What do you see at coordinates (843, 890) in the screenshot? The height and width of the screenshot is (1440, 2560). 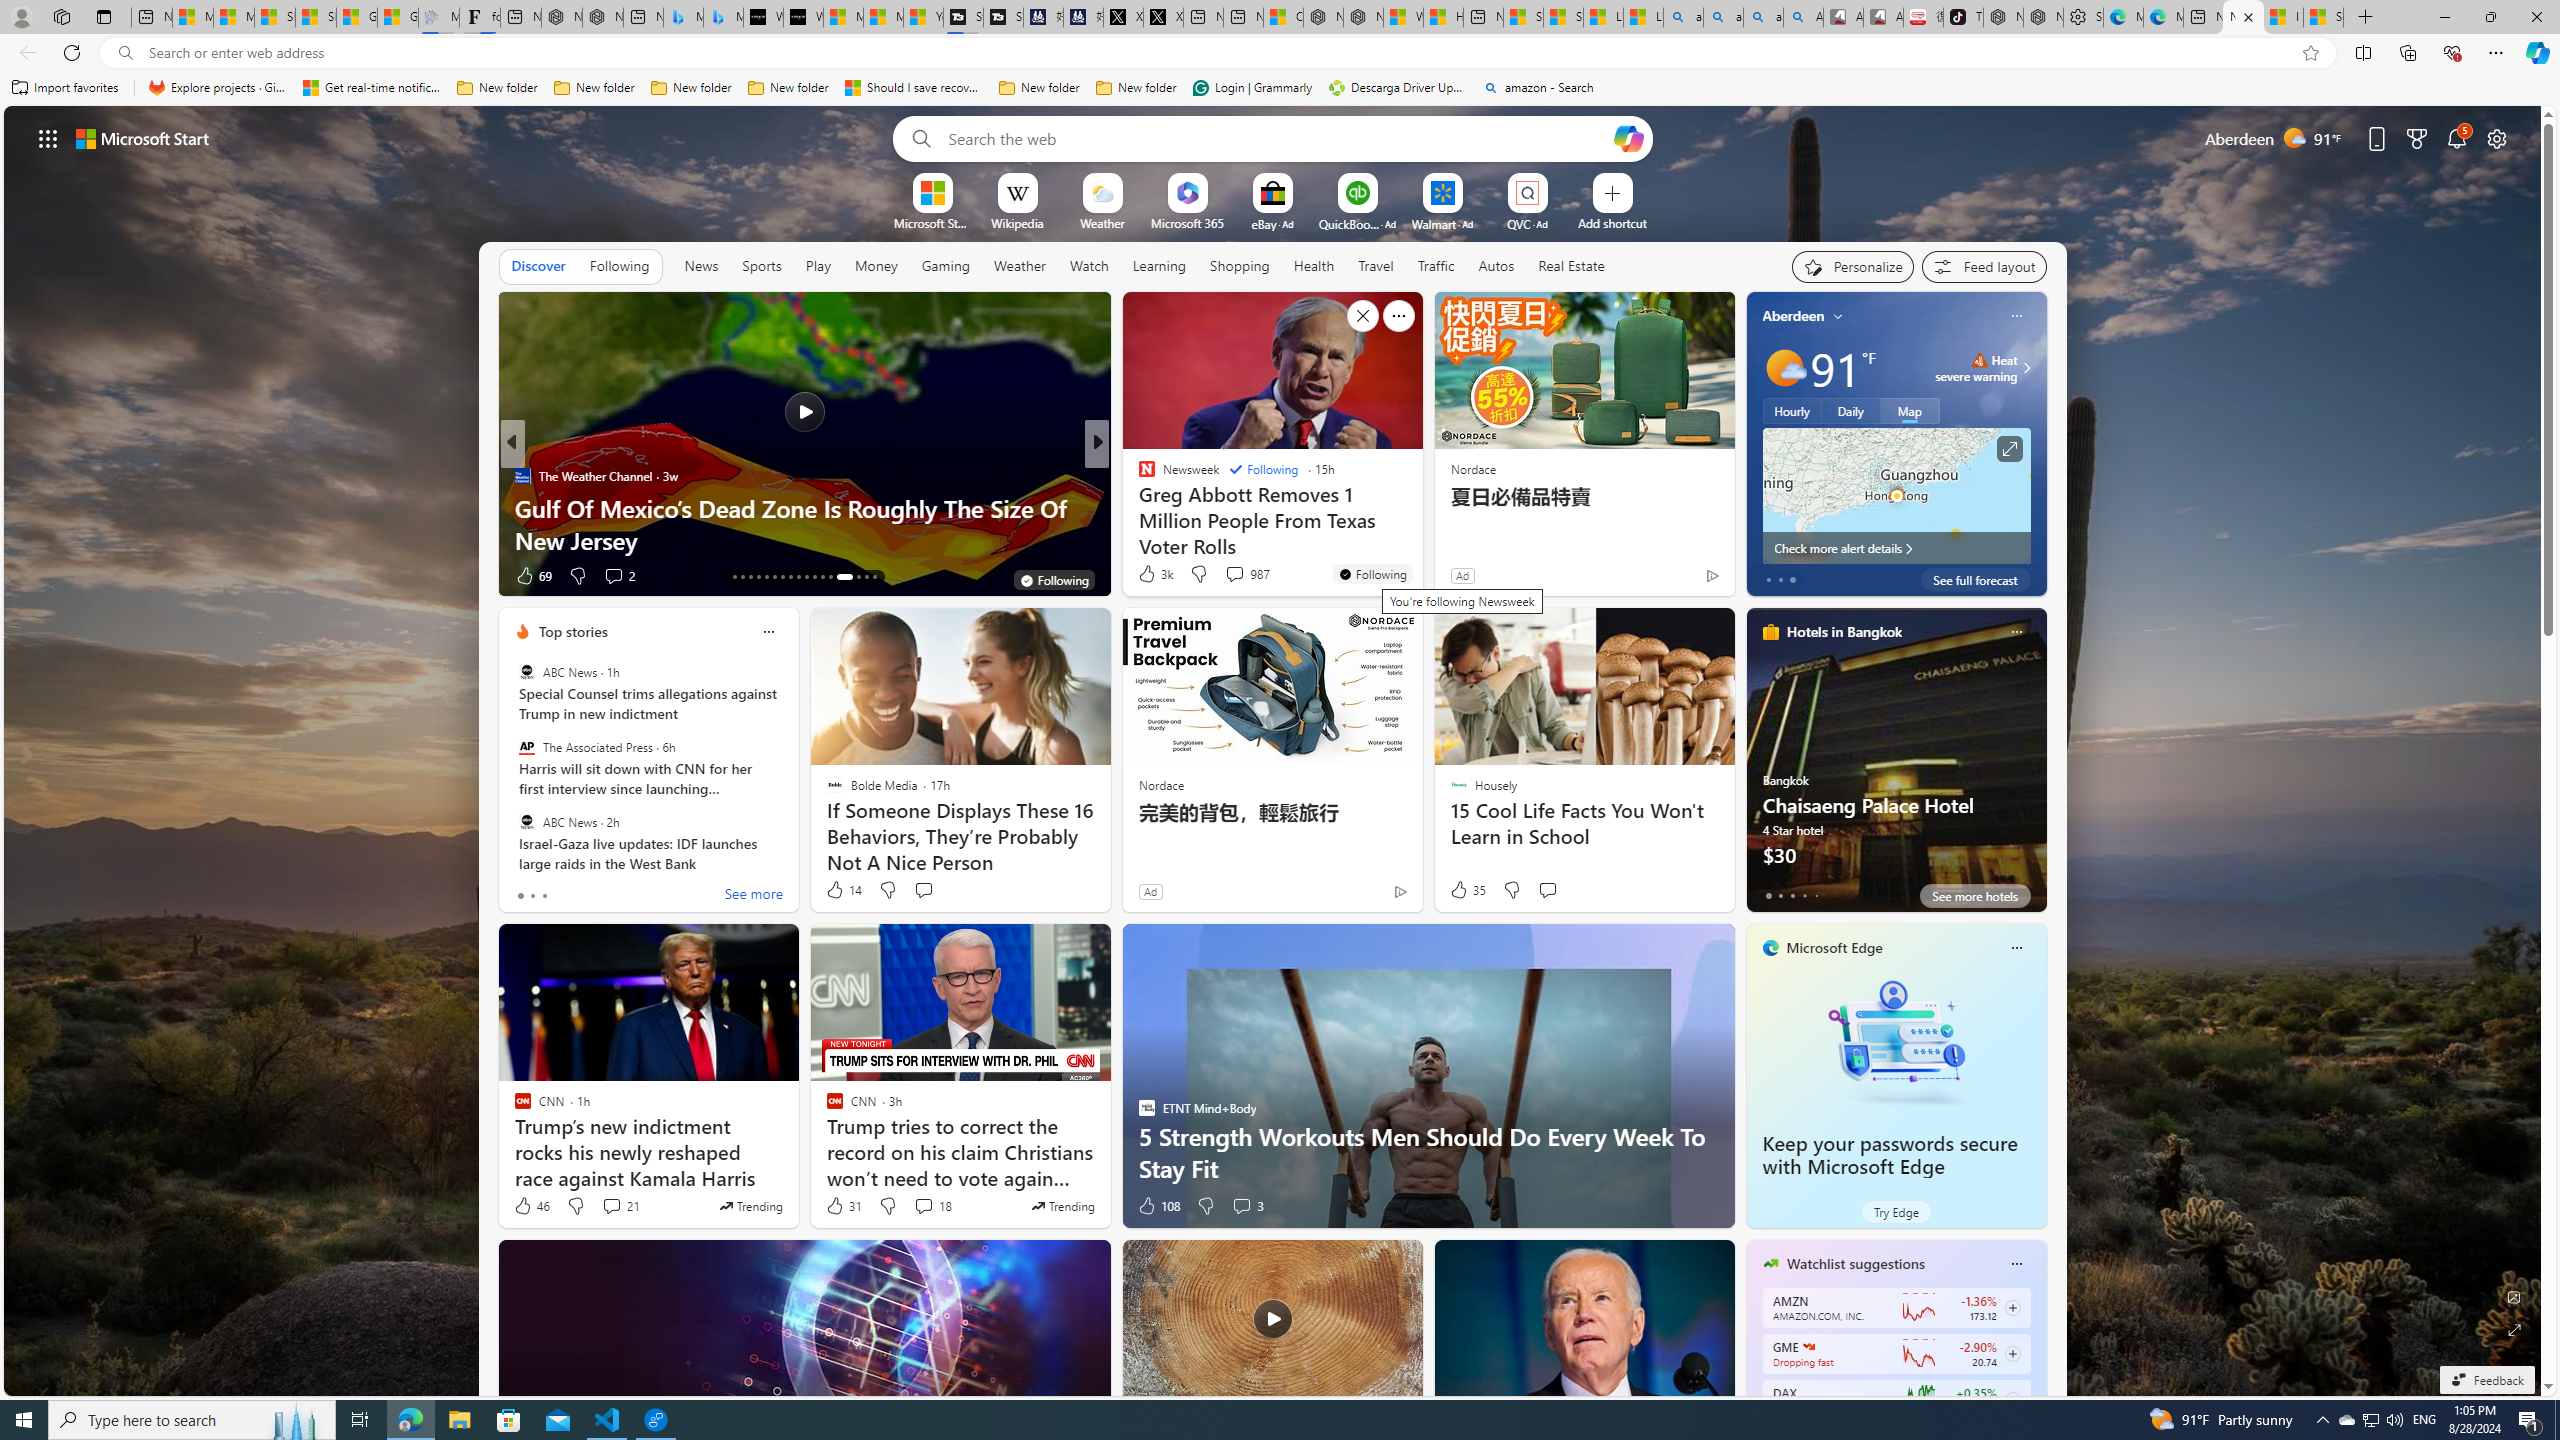 I see `14 Like` at bounding box center [843, 890].